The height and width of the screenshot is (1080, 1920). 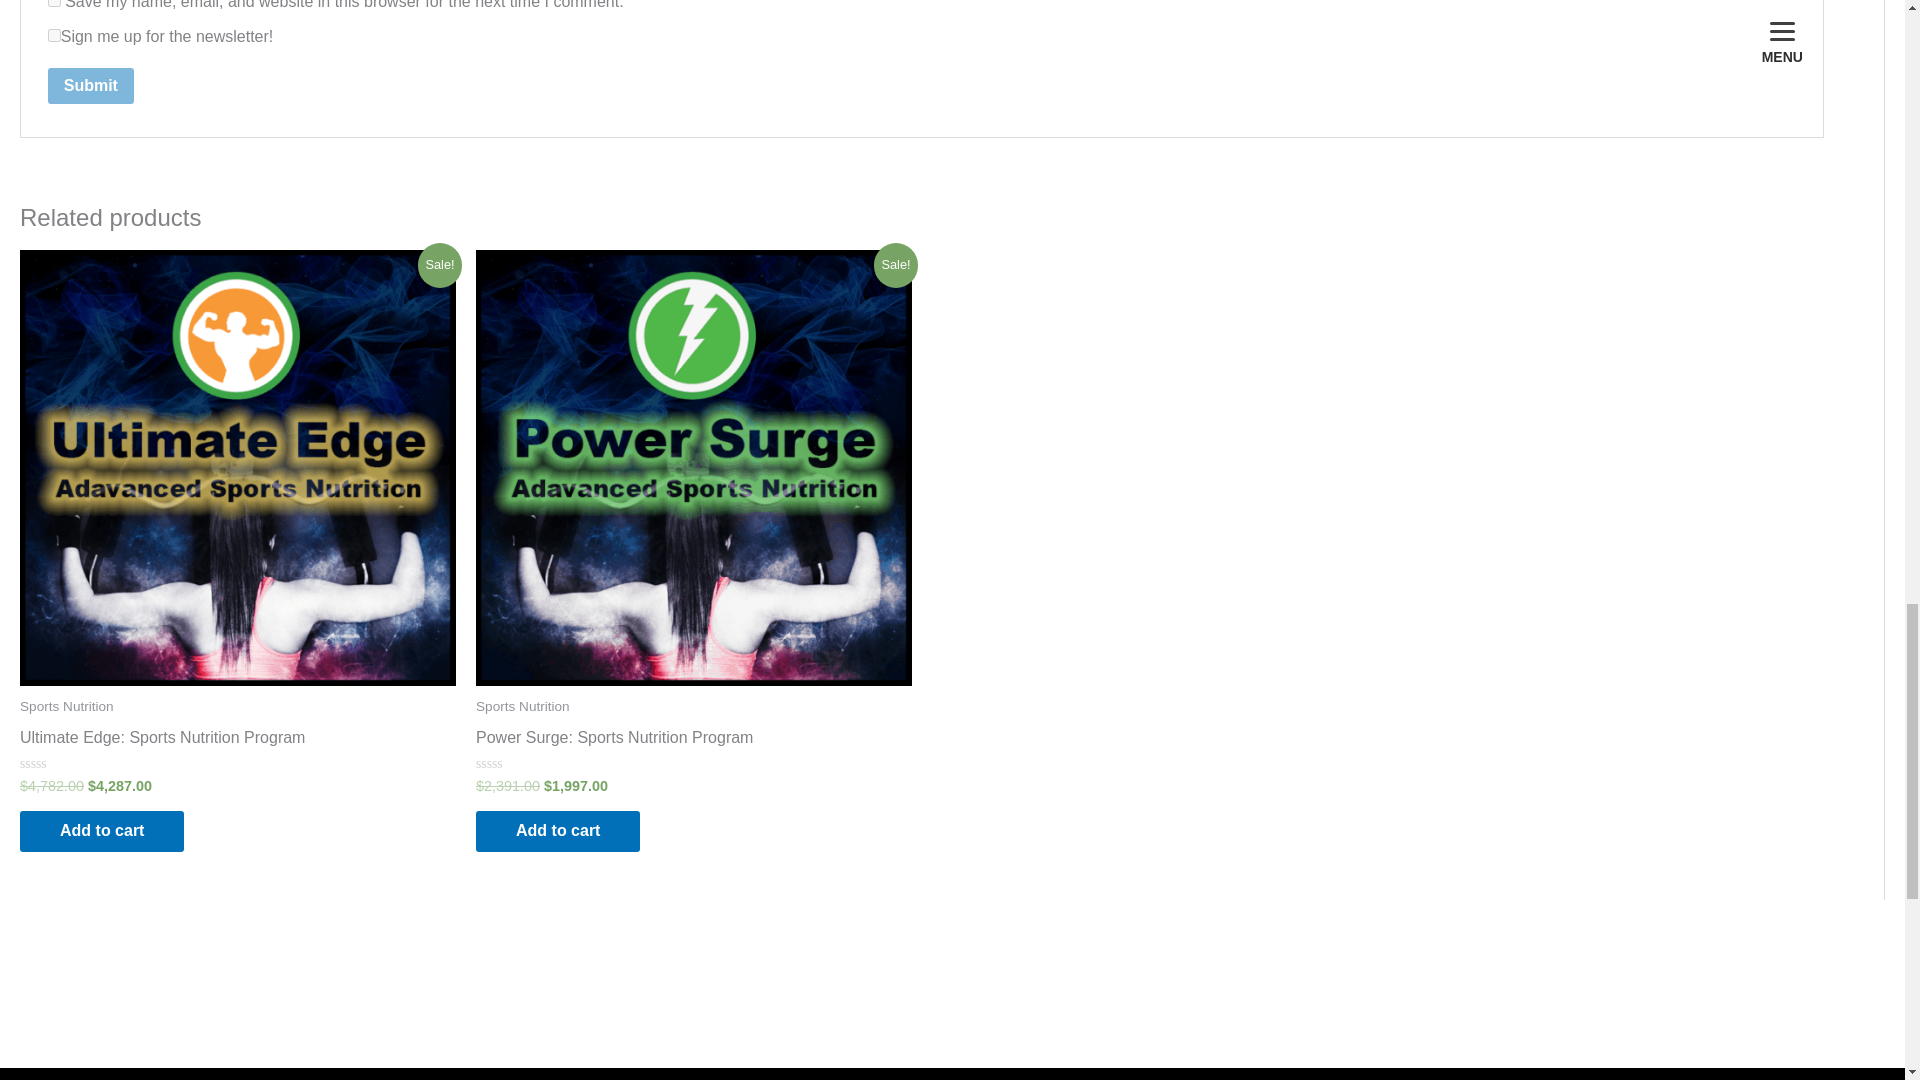 I want to click on Add to cart, so click(x=102, y=832).